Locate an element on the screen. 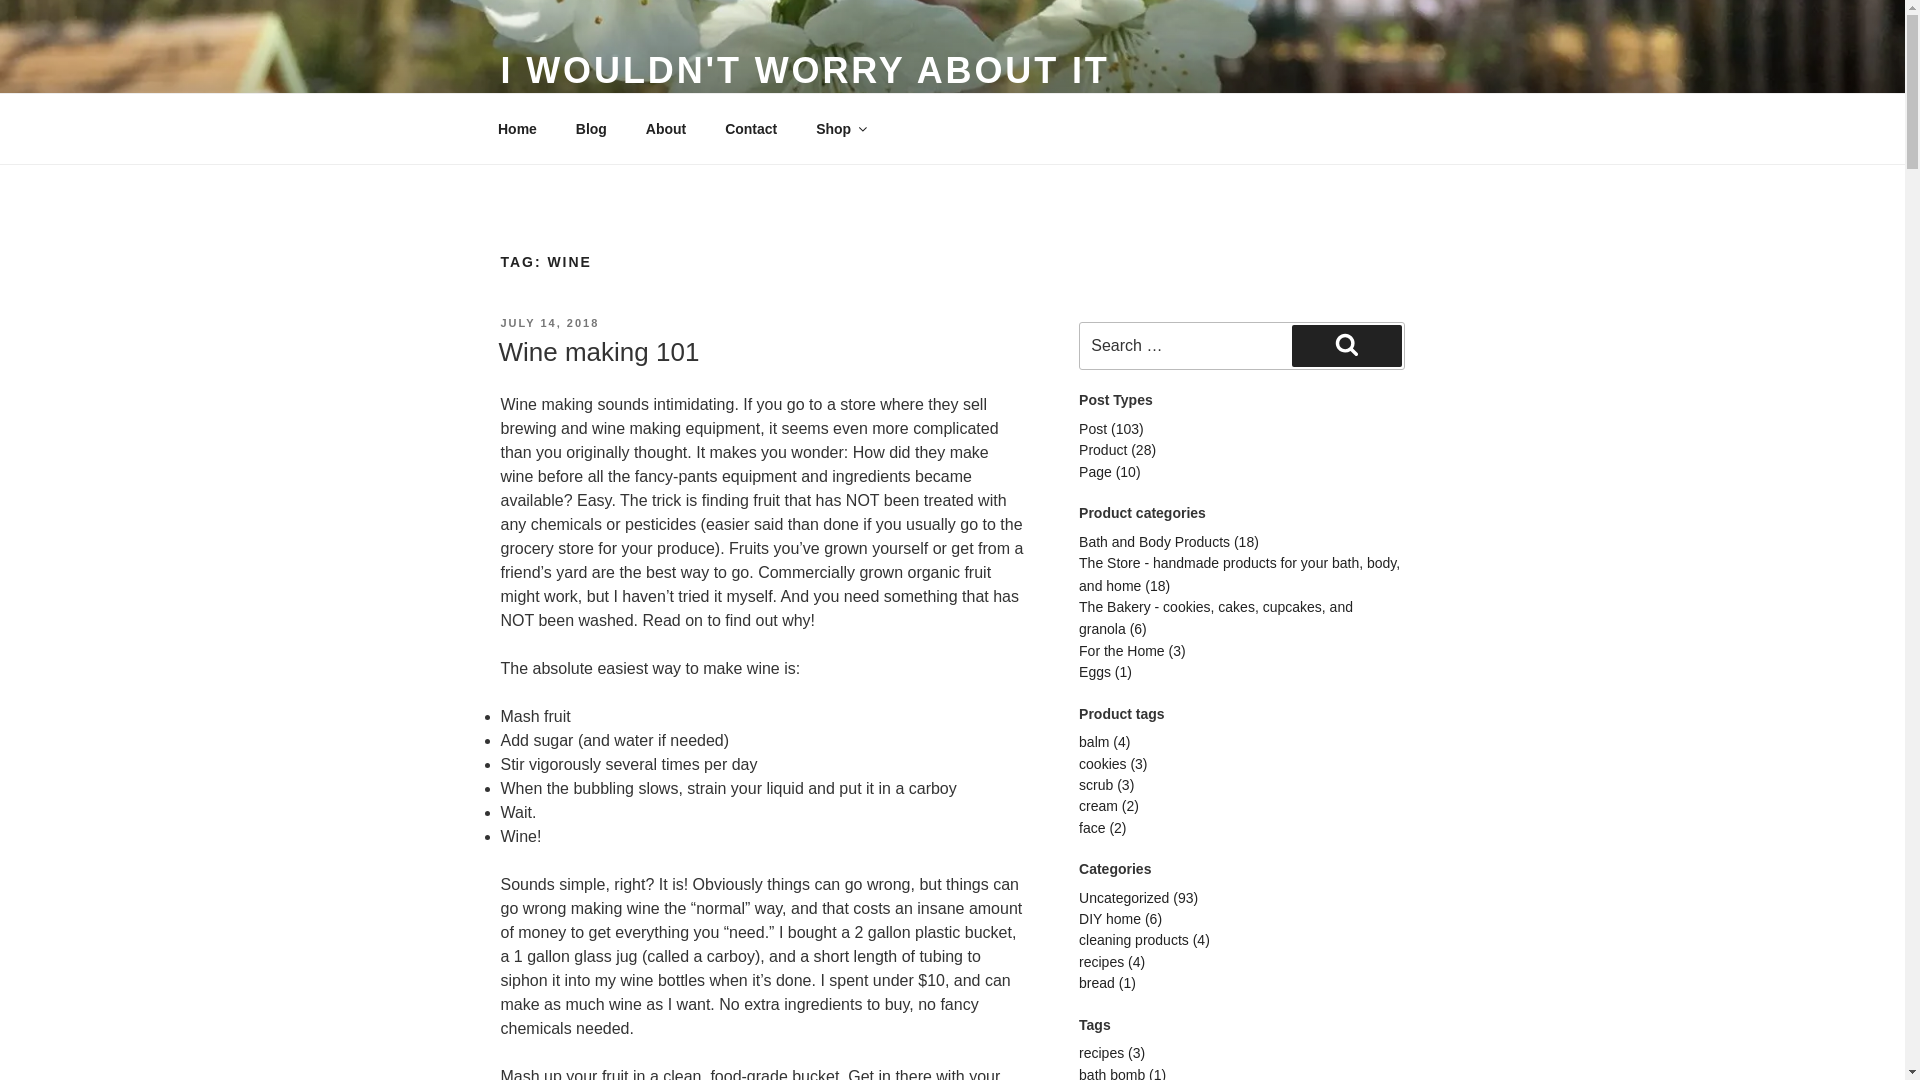 The image size is (1920, 1080). JULY 14, 2018 is located at coordinates (549, 323).